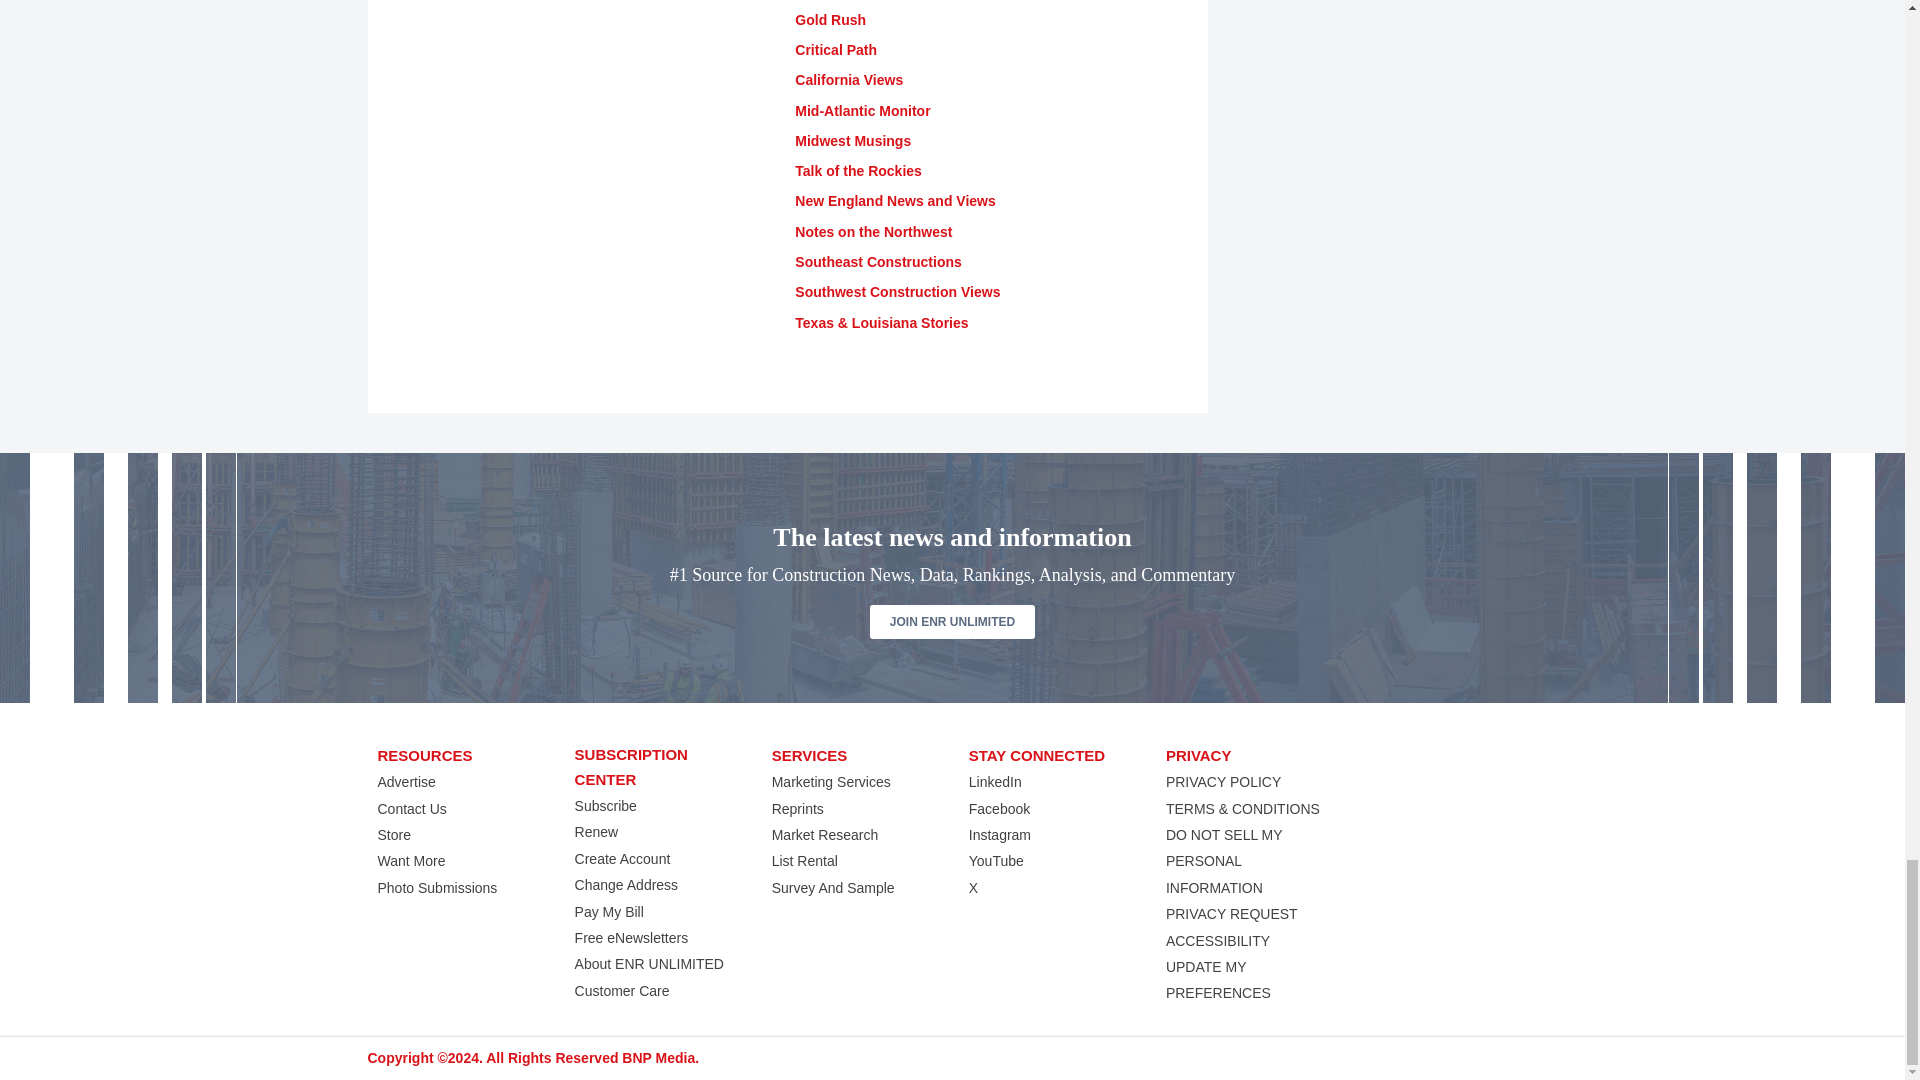 The width and height of the screenshot is (1920, 1080). I want to click on Critical Path, so click(836, 50).